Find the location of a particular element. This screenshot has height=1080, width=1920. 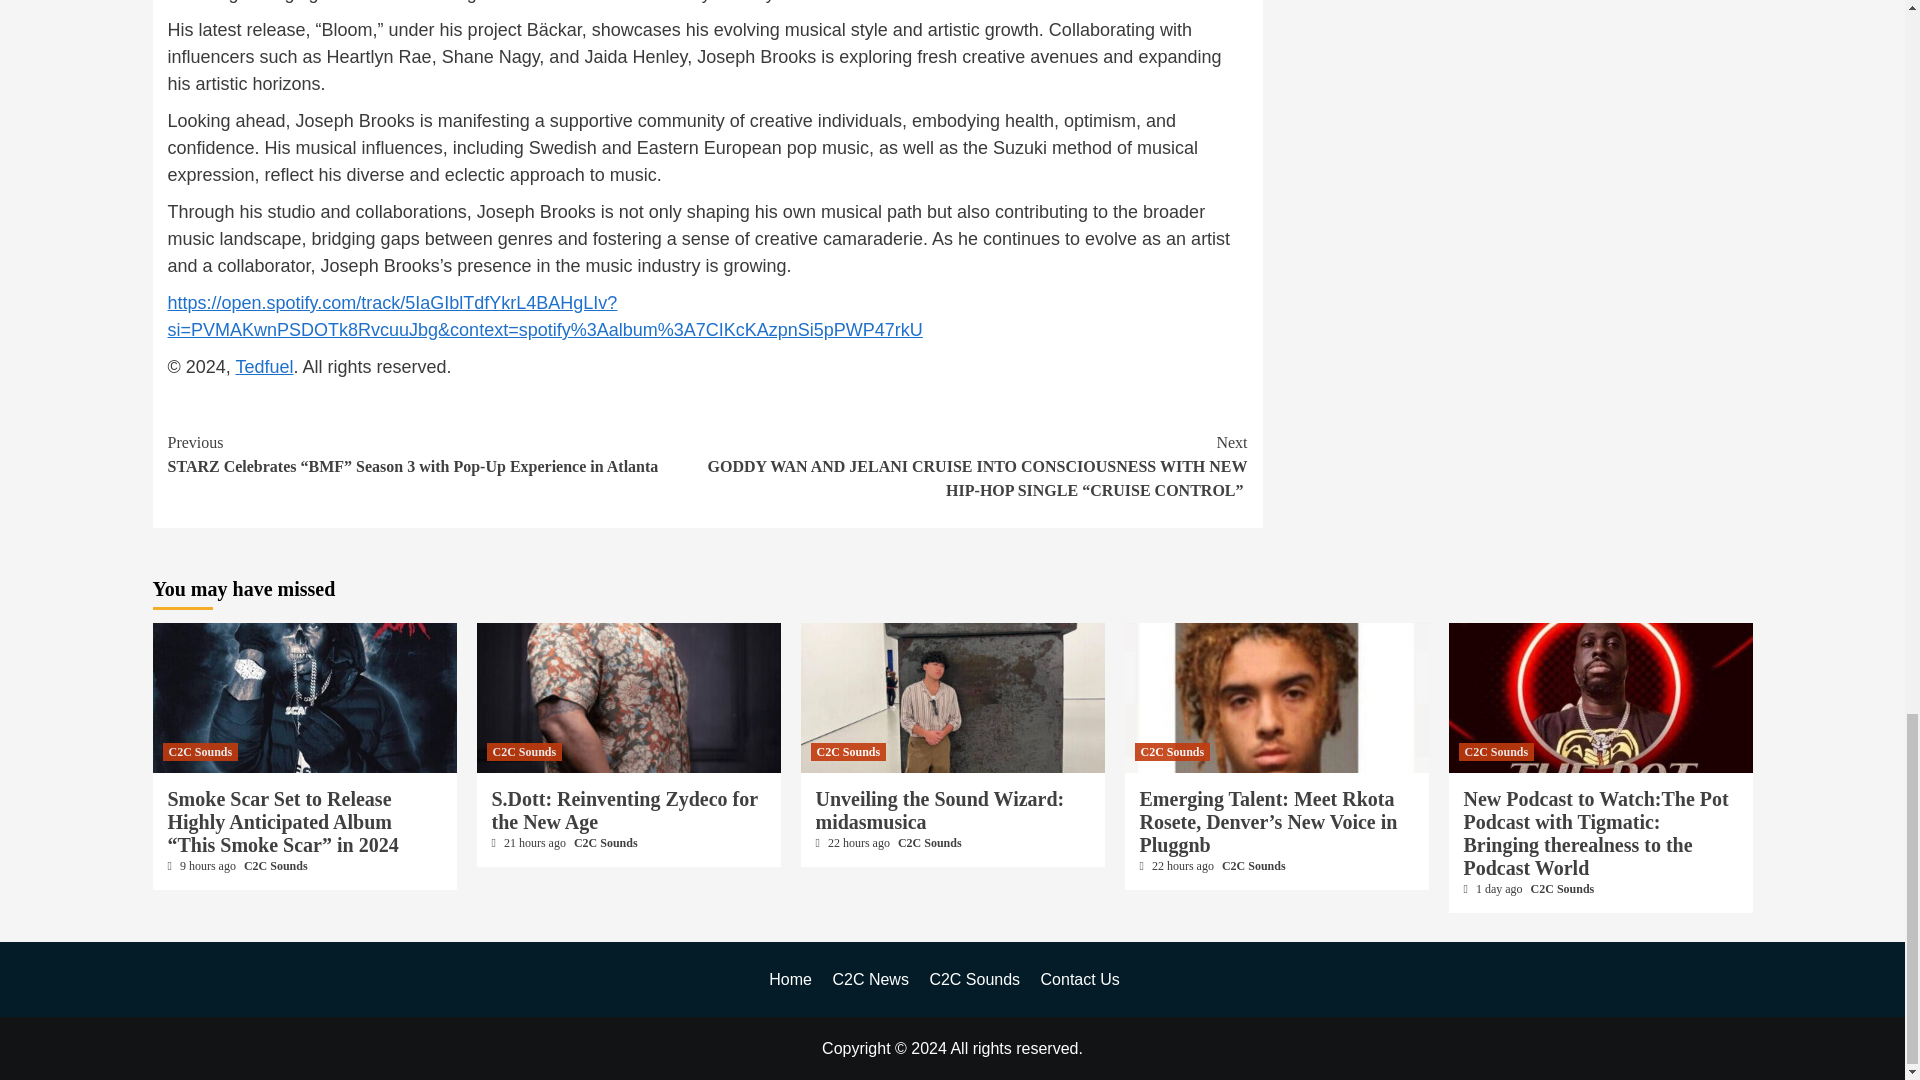

C2C Sounds is located at coordinates (524, 752).